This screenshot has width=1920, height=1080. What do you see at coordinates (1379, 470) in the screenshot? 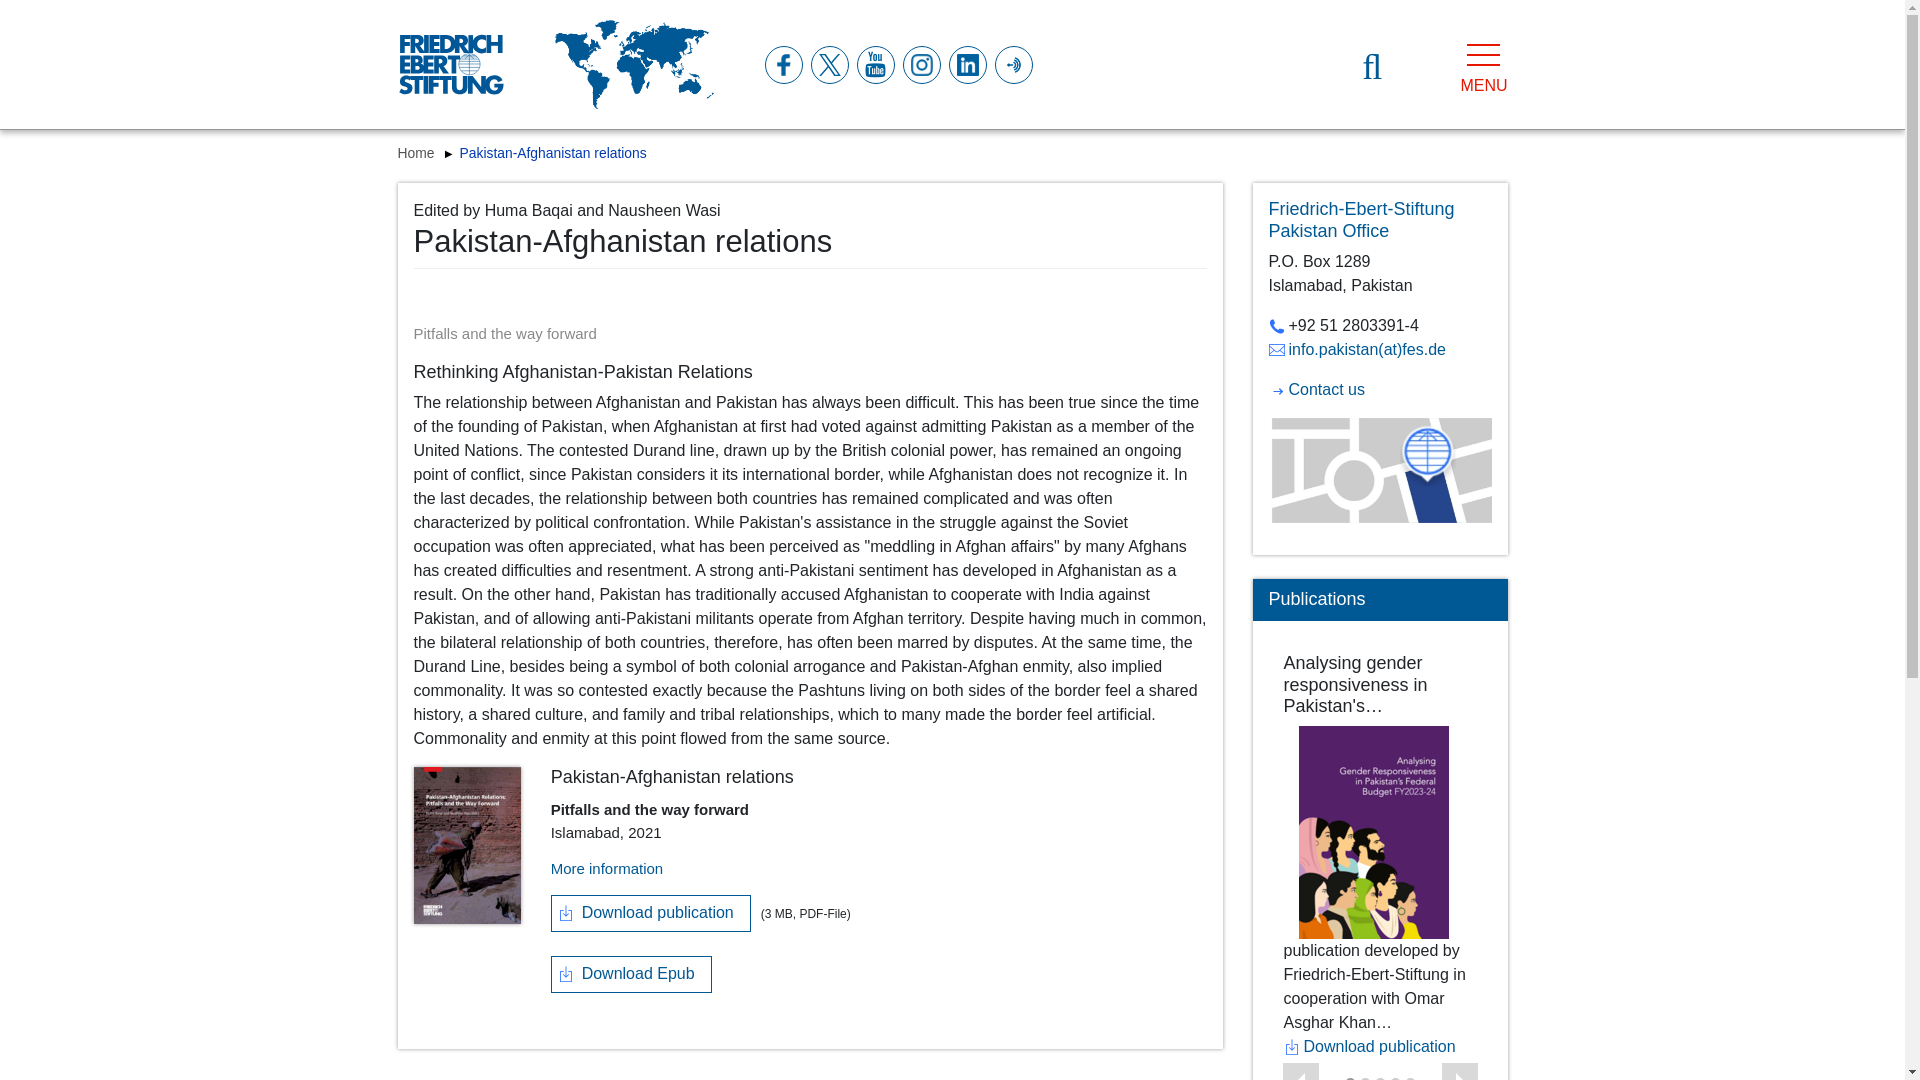
I see `Location map kontakt` at bounding box center [1379, 470].